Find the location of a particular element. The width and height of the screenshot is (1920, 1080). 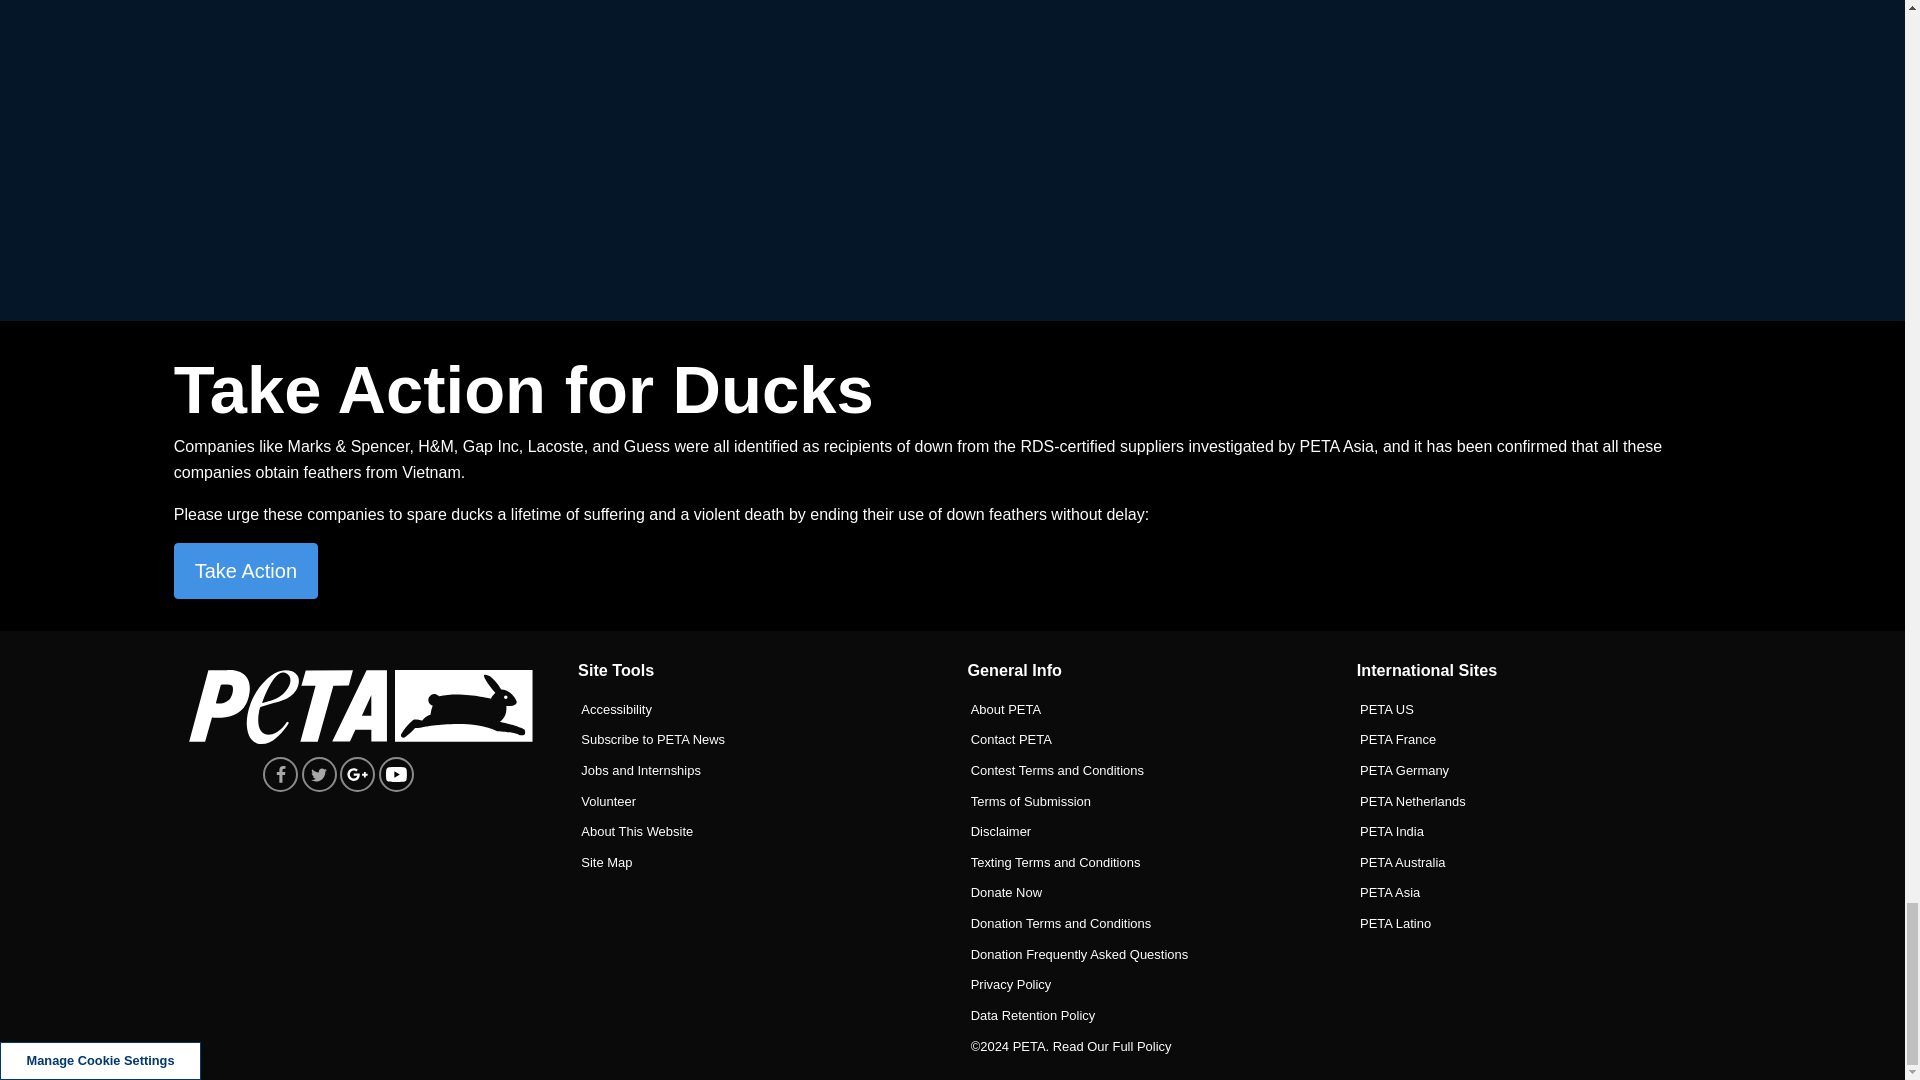

About This Website is located at coordinates (756, 826).